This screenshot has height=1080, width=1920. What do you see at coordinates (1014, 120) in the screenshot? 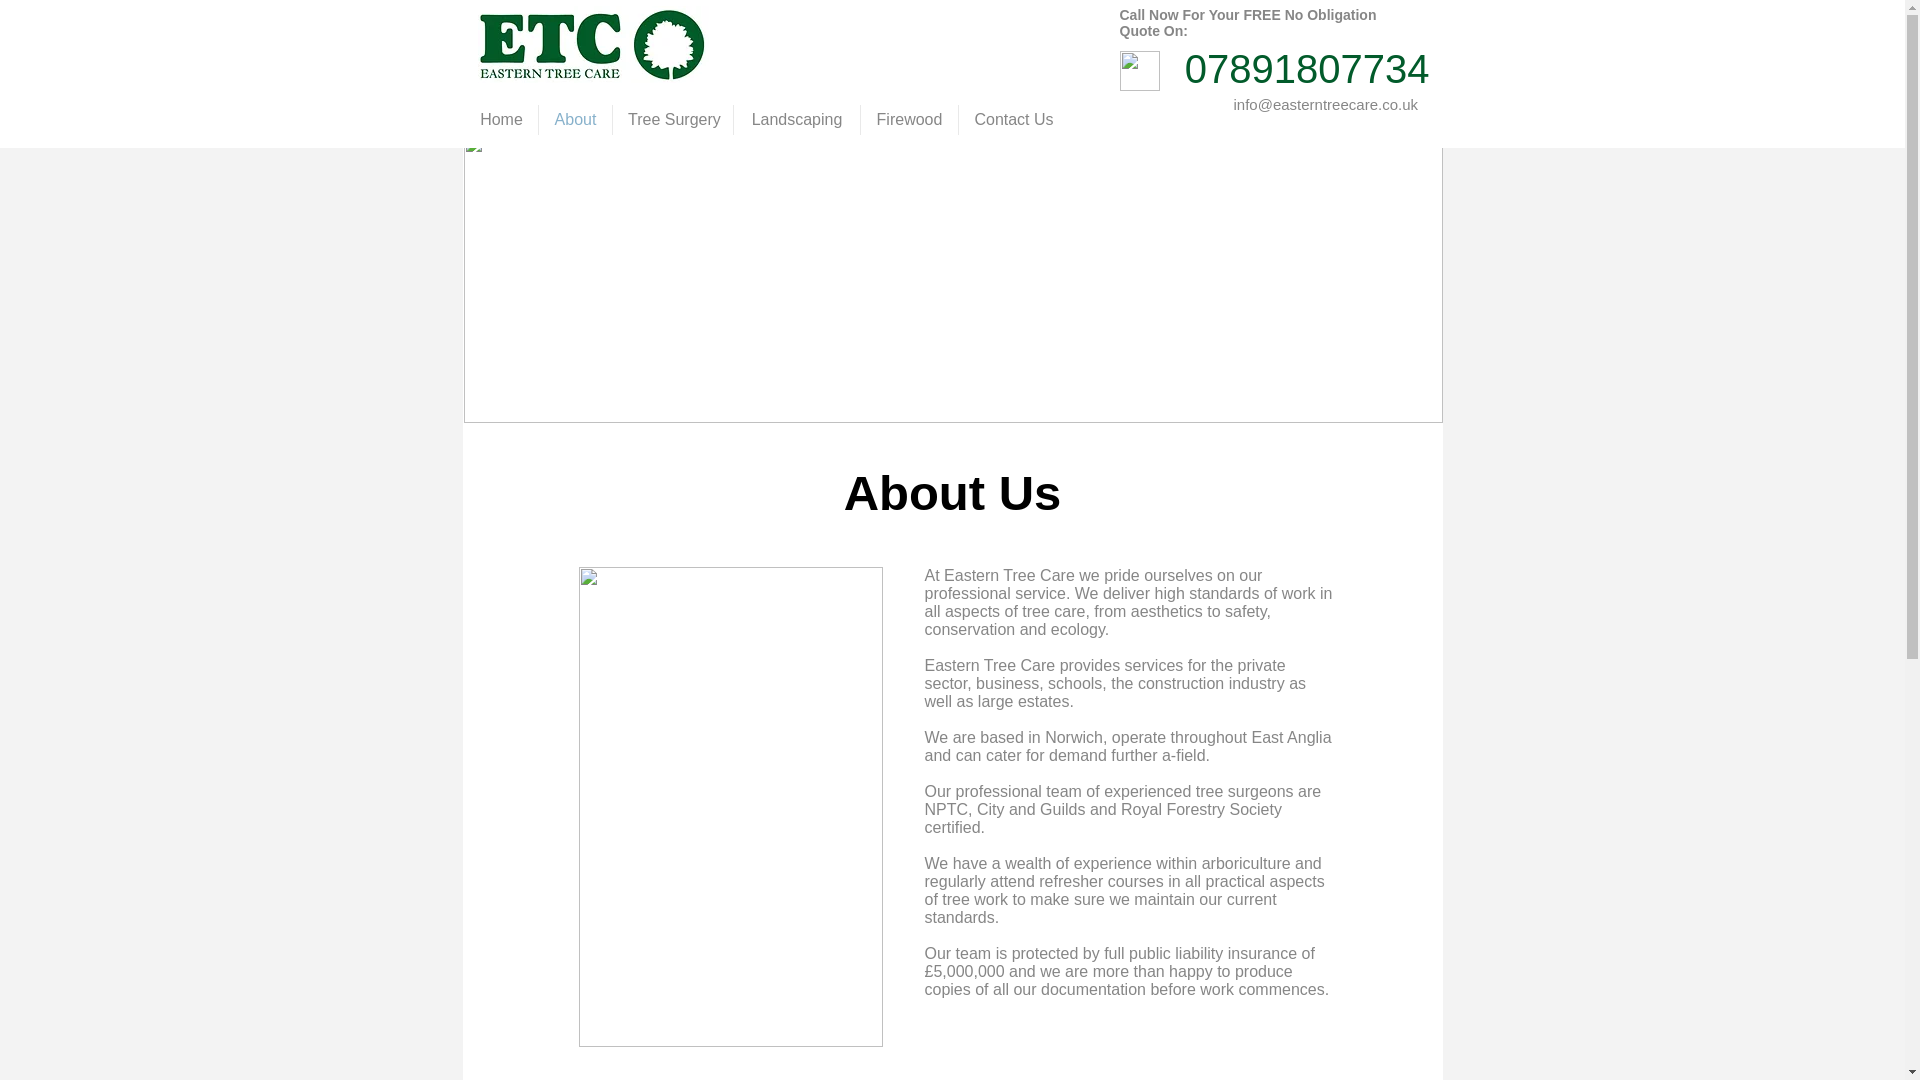
I see `Contact Us` at bounding box center [1014, 120].